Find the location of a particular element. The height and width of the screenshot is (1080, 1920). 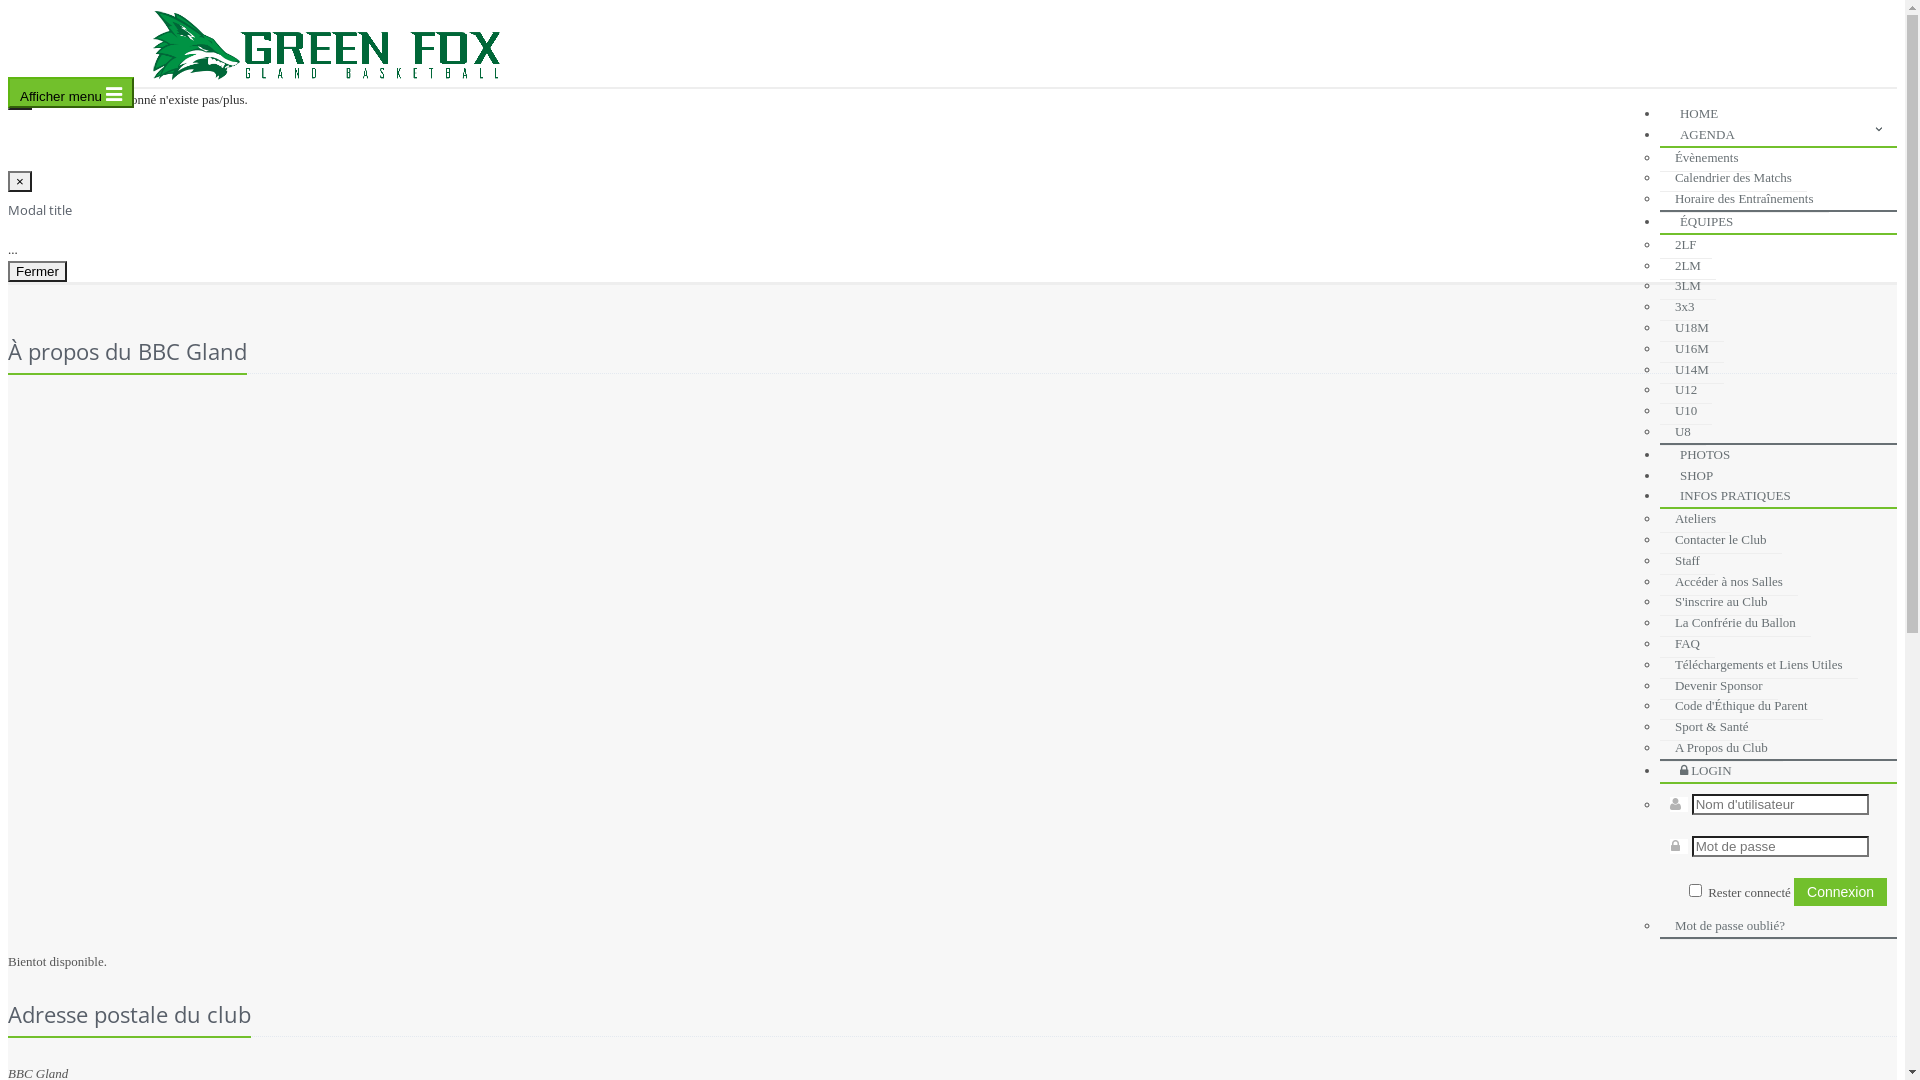

Contacter le Club is located at coordinates (1721, 540).